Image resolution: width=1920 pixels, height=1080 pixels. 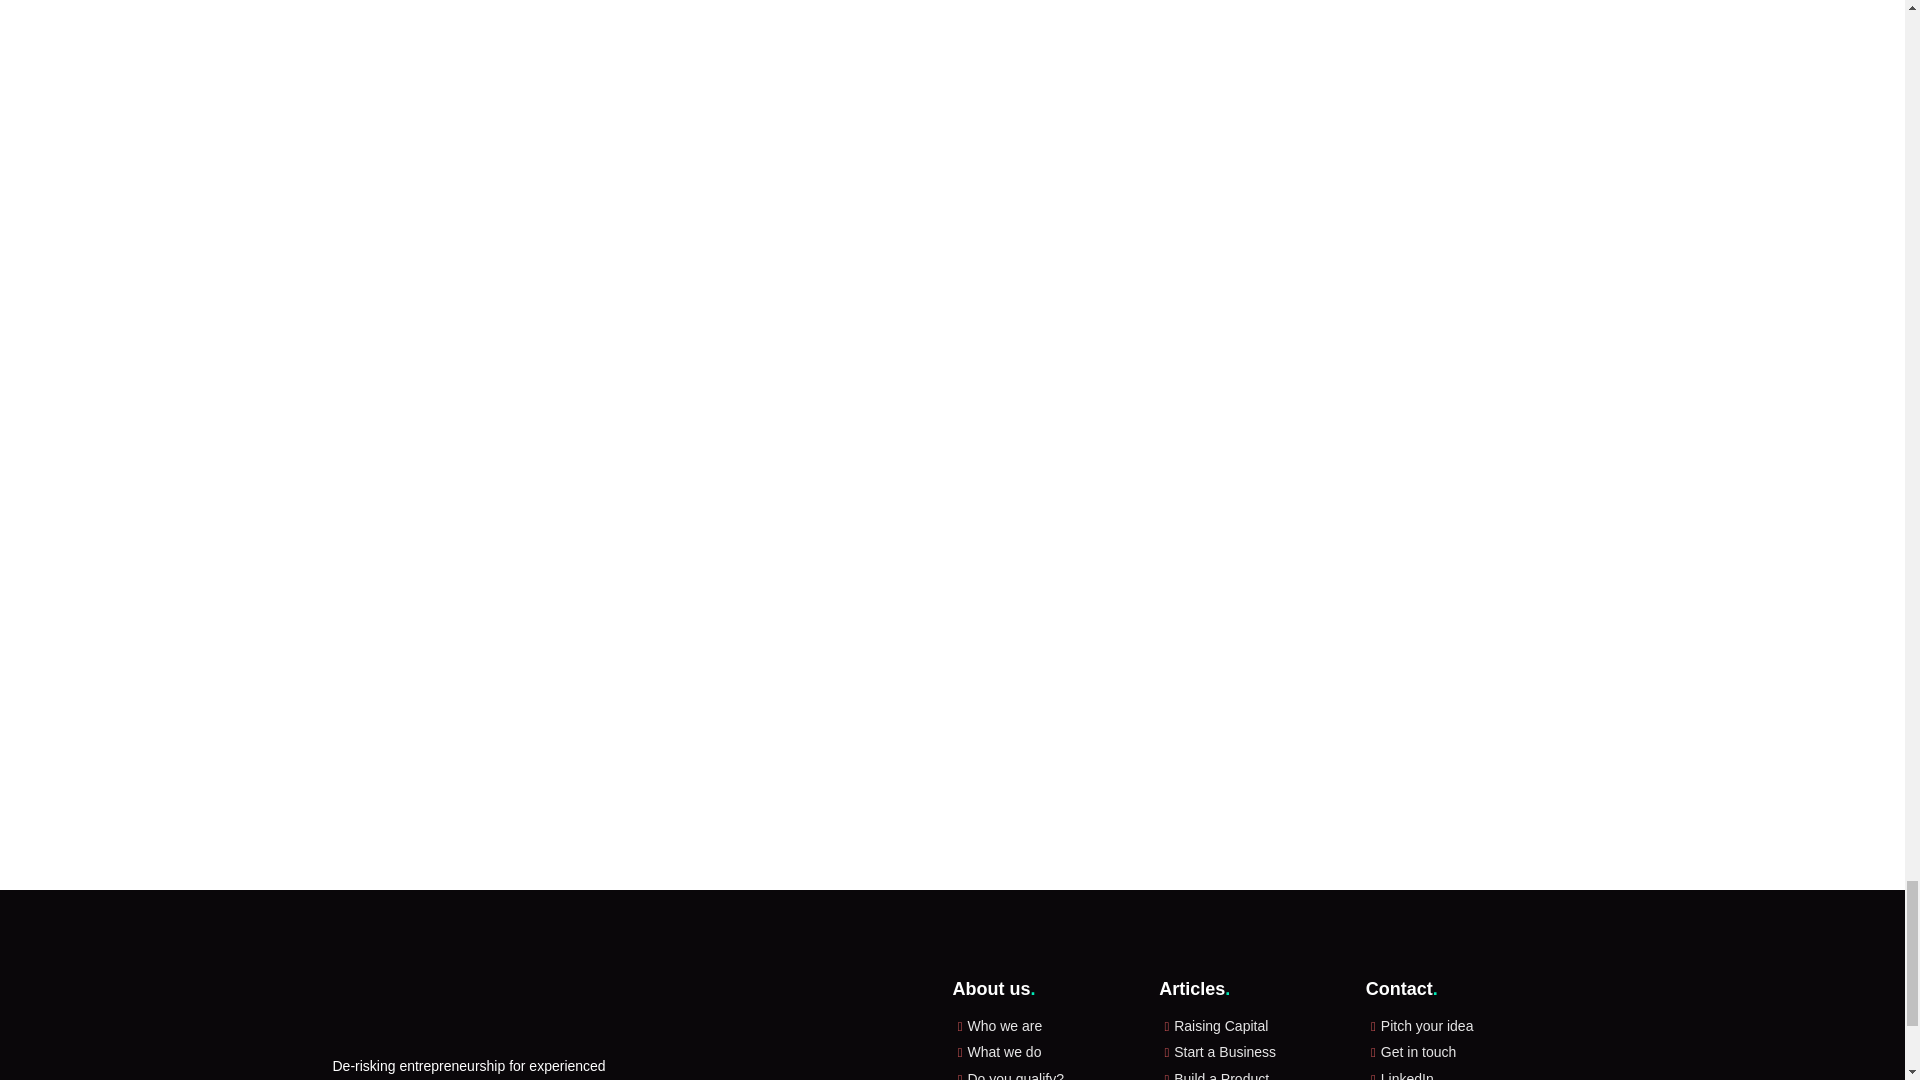 I want to click on Raising Capital, so click(x=1220, y=1026).